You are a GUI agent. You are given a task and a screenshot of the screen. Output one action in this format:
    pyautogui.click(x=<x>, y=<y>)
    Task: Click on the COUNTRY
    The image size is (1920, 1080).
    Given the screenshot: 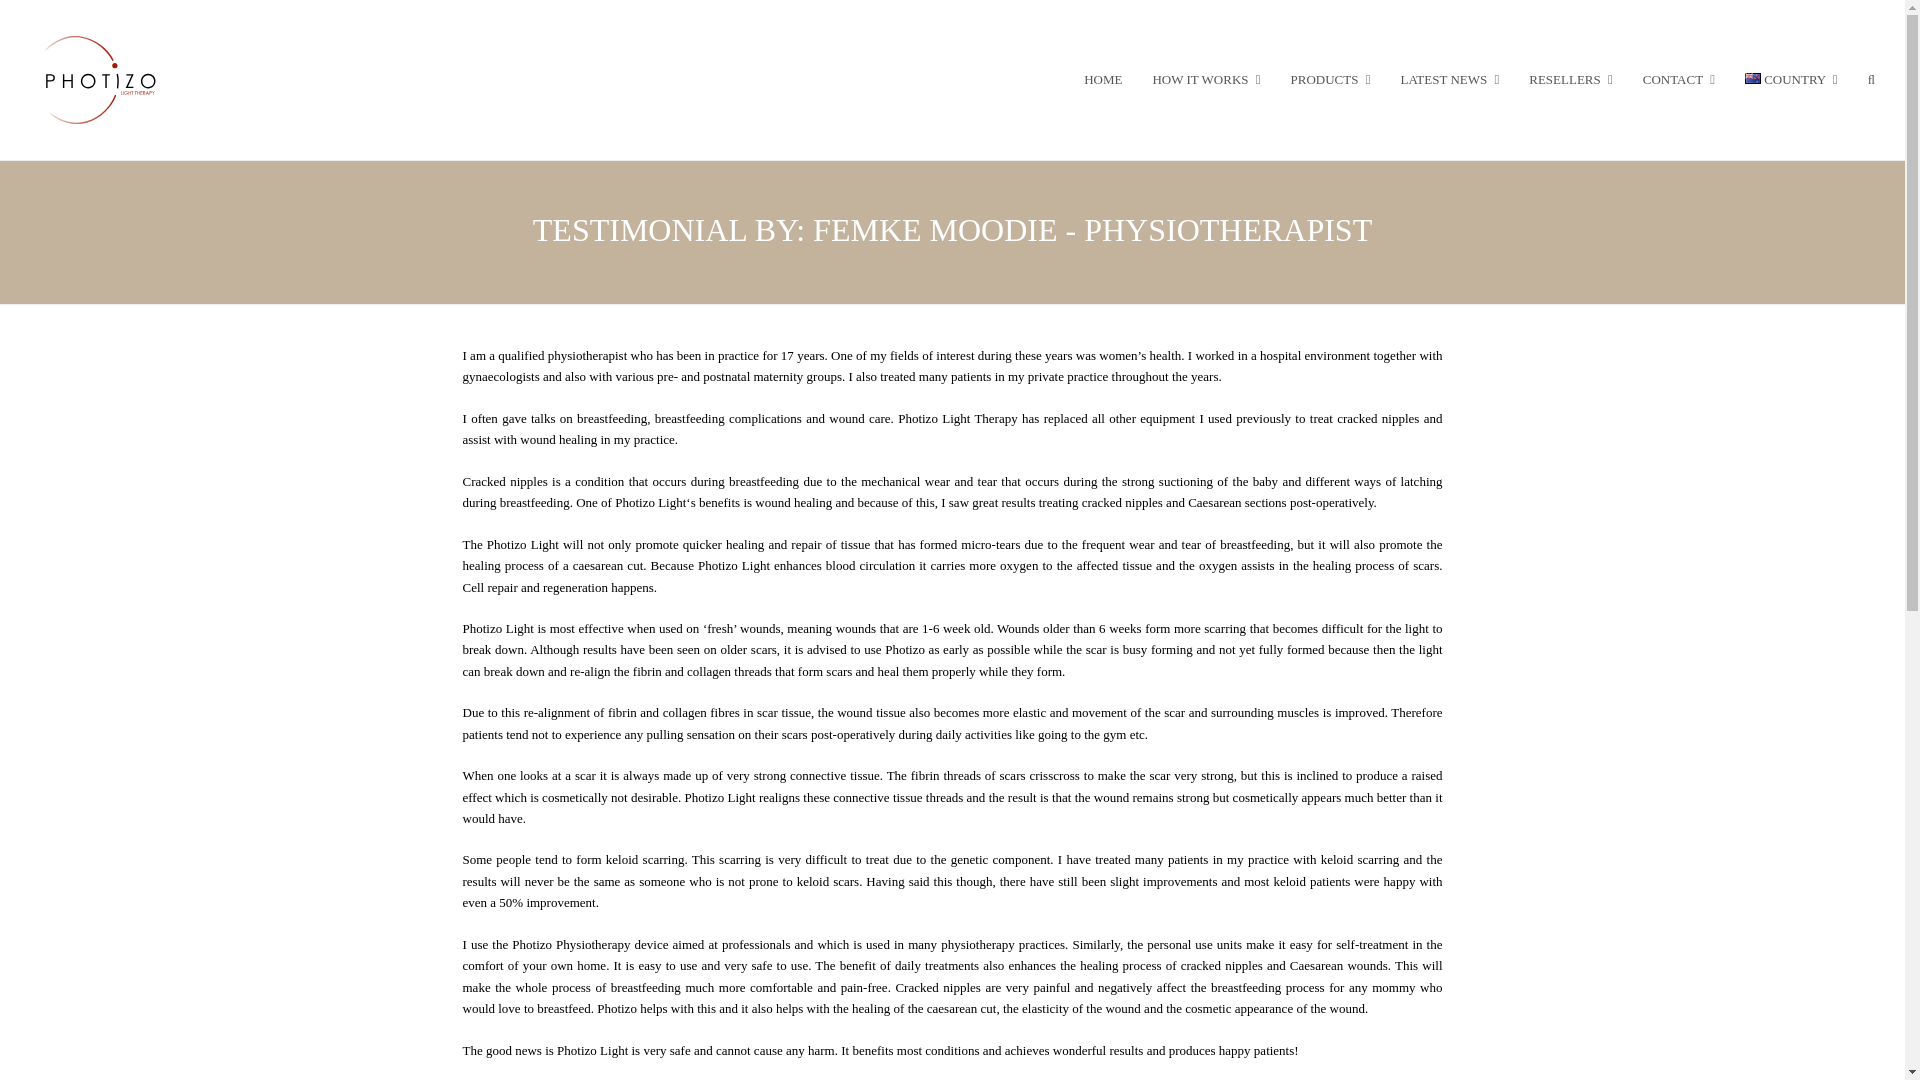 What is the action you would take?
    pyautogui.click(x=1790, y=80)
    